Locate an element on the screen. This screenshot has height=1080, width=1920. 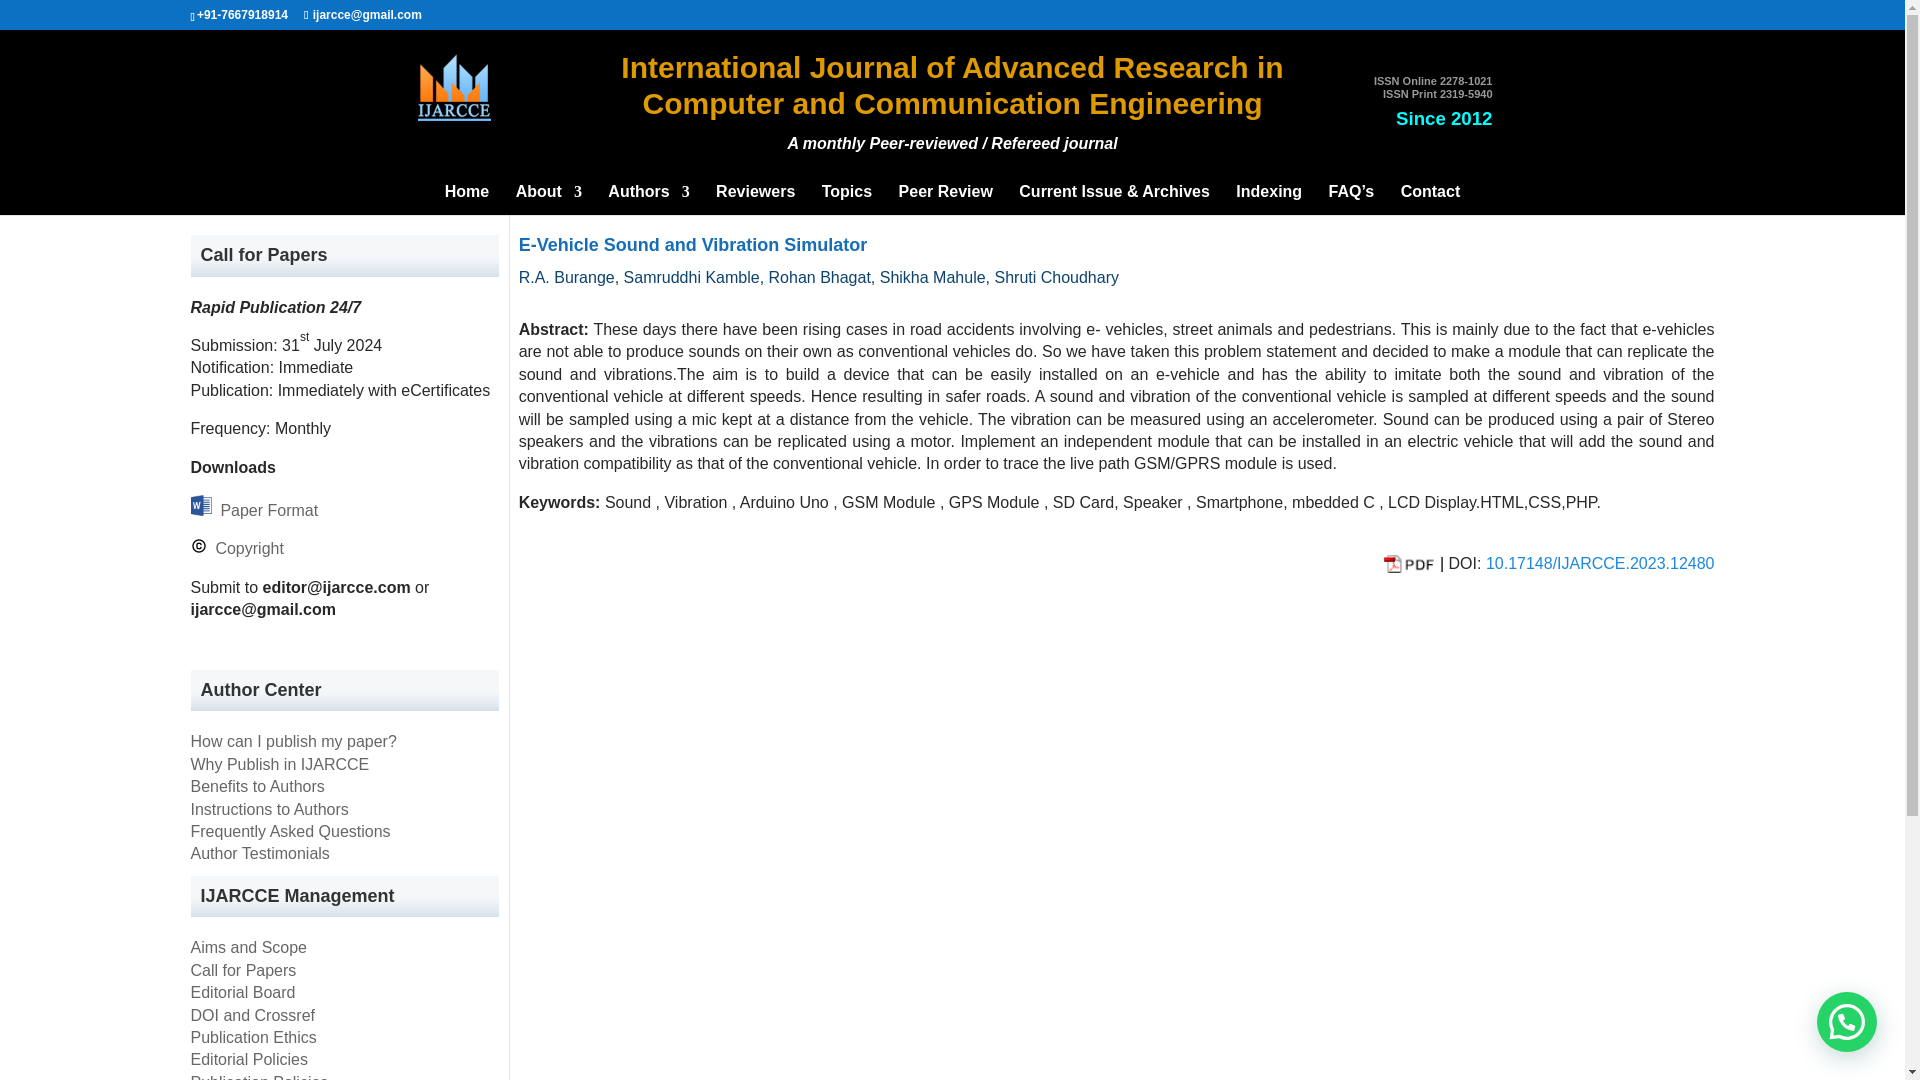
Home is located at coordinates (467, 199).